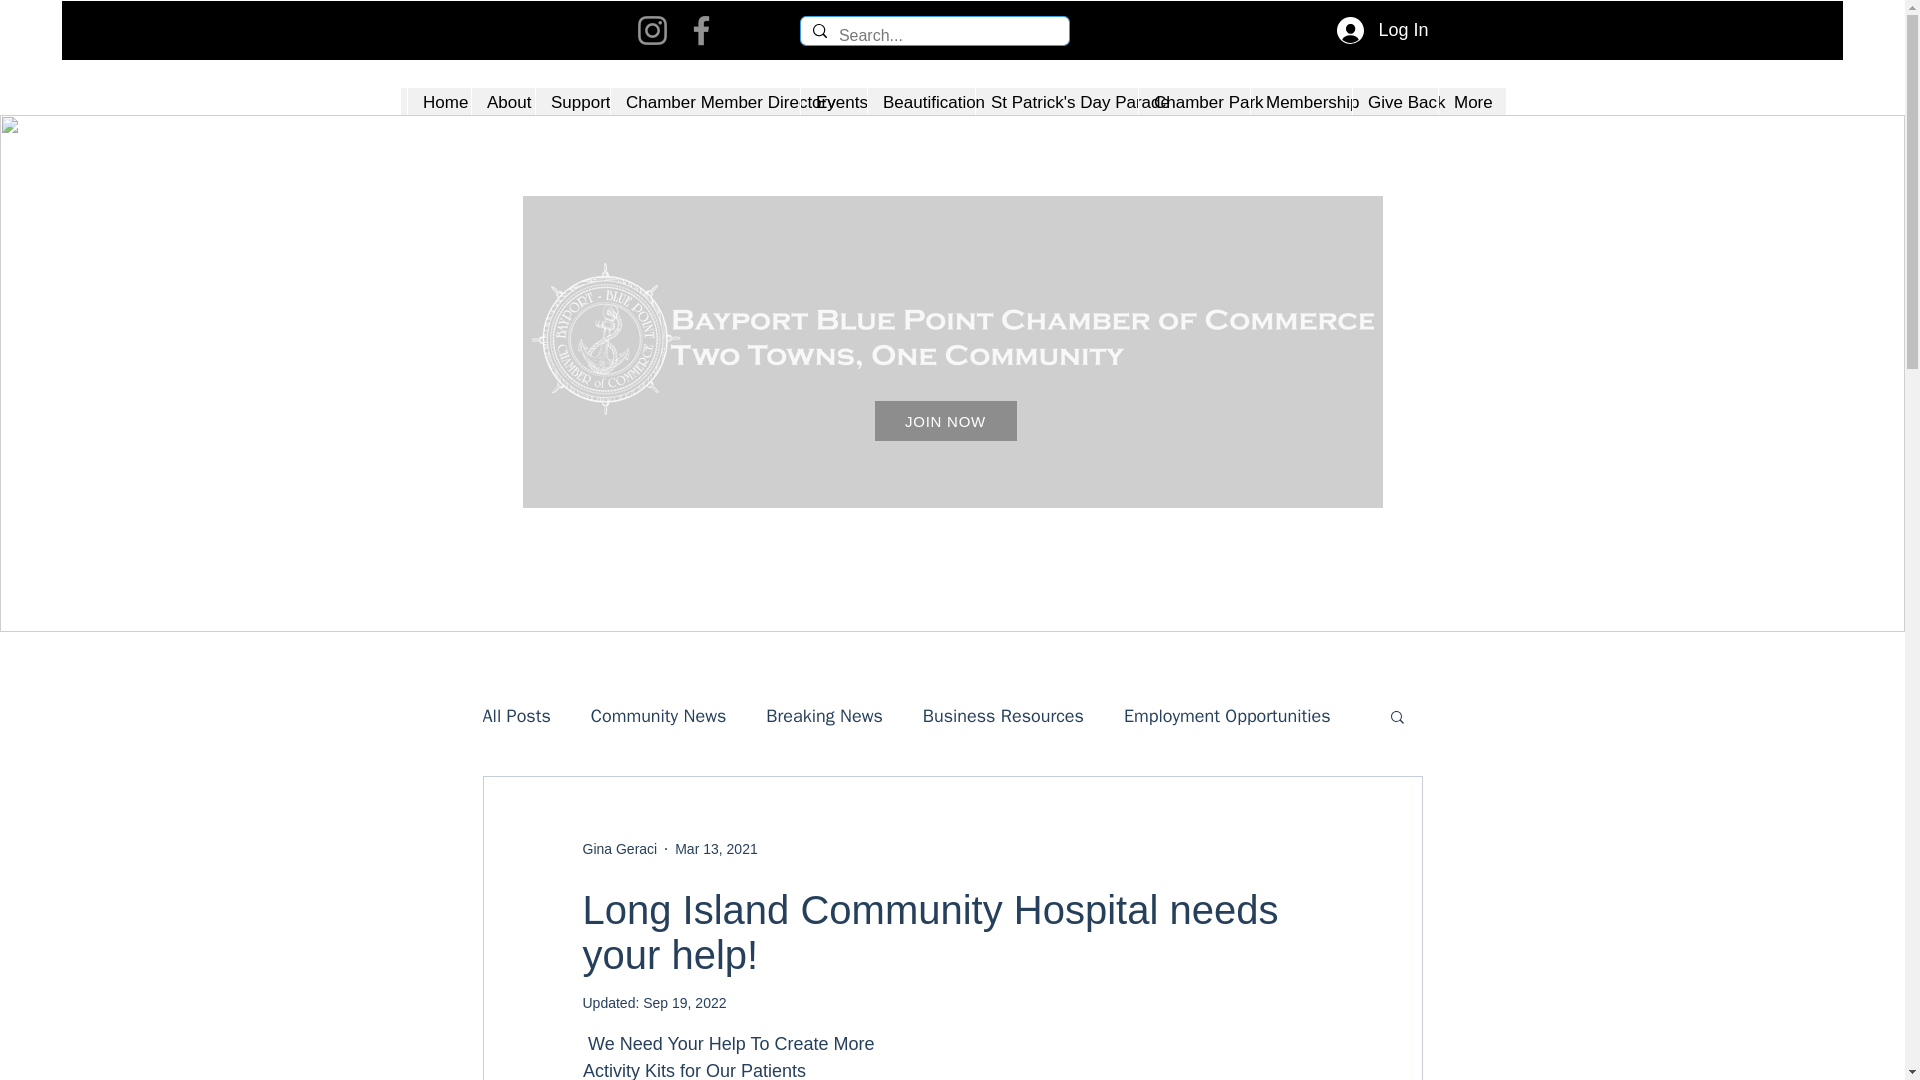 The height and width of the screenshot is (1080, 1920). I want to click on Breaking News, so click(824, 716).